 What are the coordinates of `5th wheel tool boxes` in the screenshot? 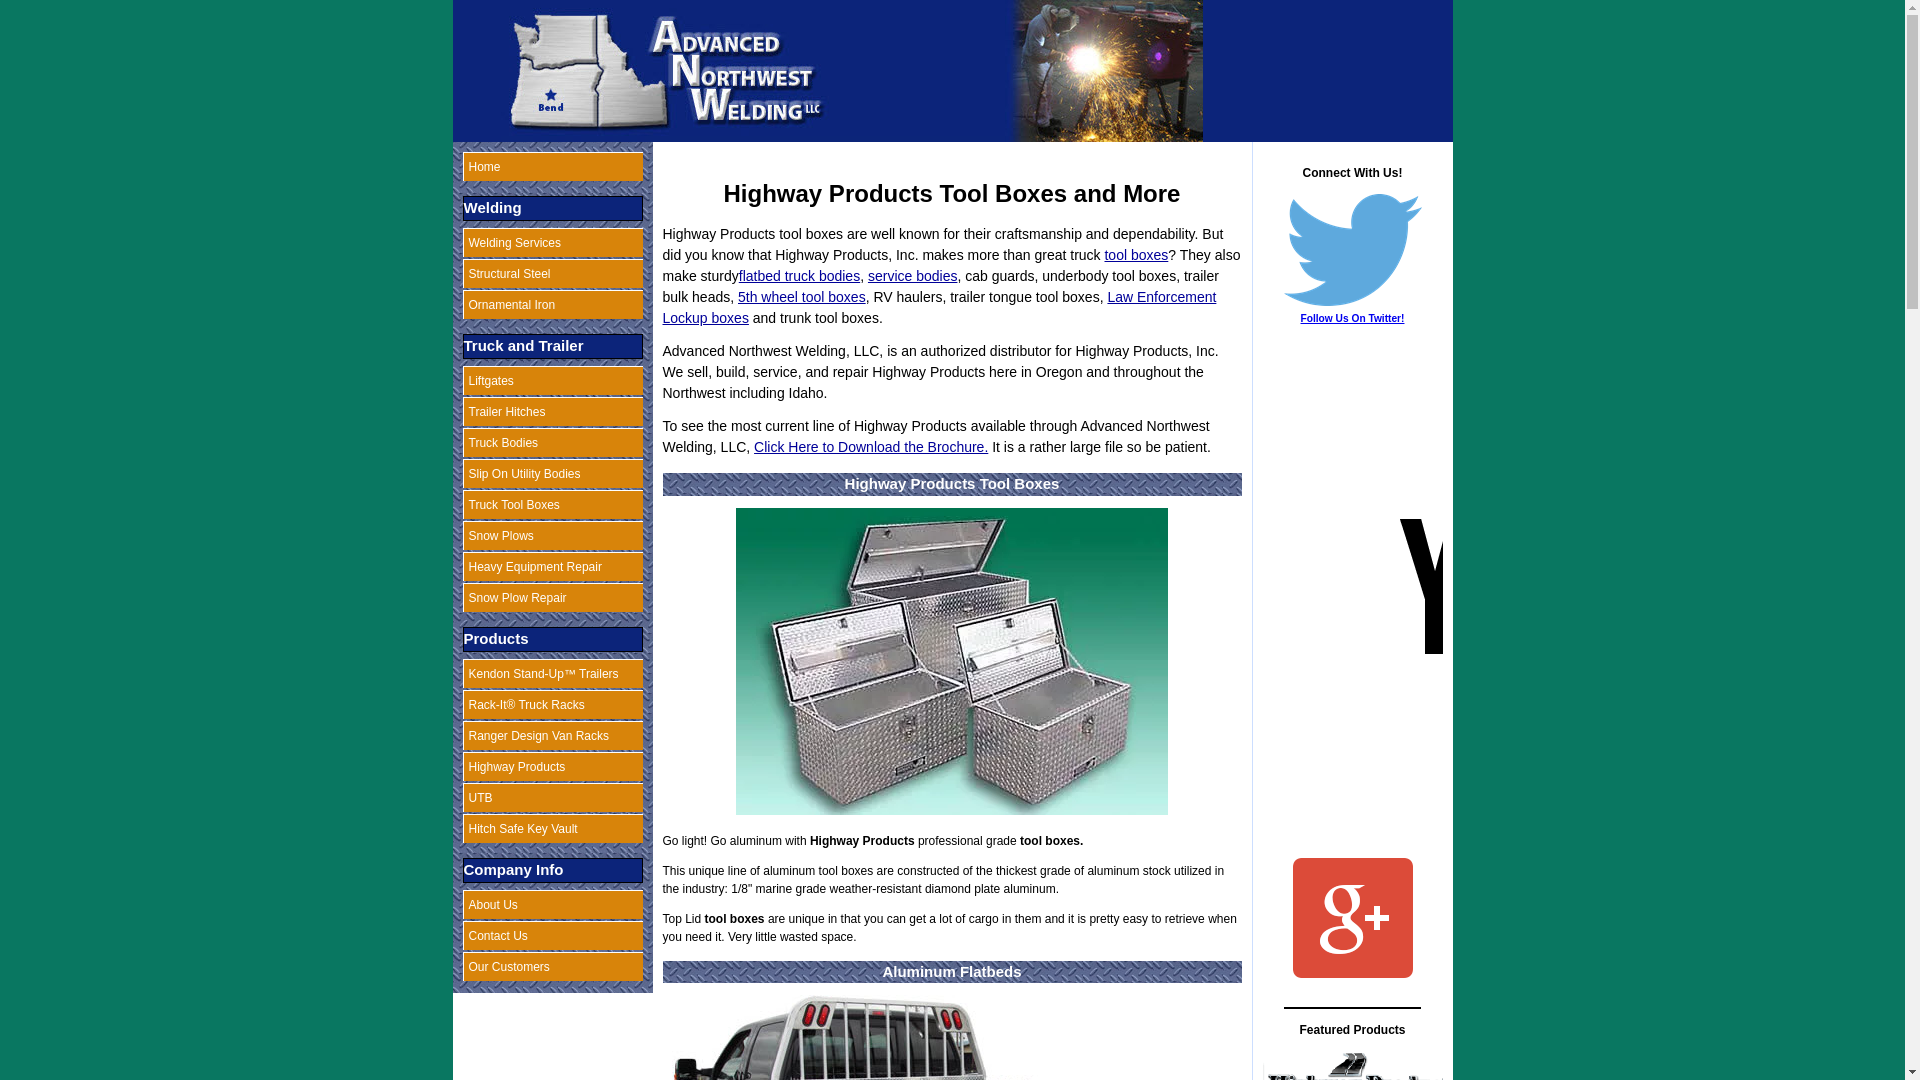 It's located at (801, 296).